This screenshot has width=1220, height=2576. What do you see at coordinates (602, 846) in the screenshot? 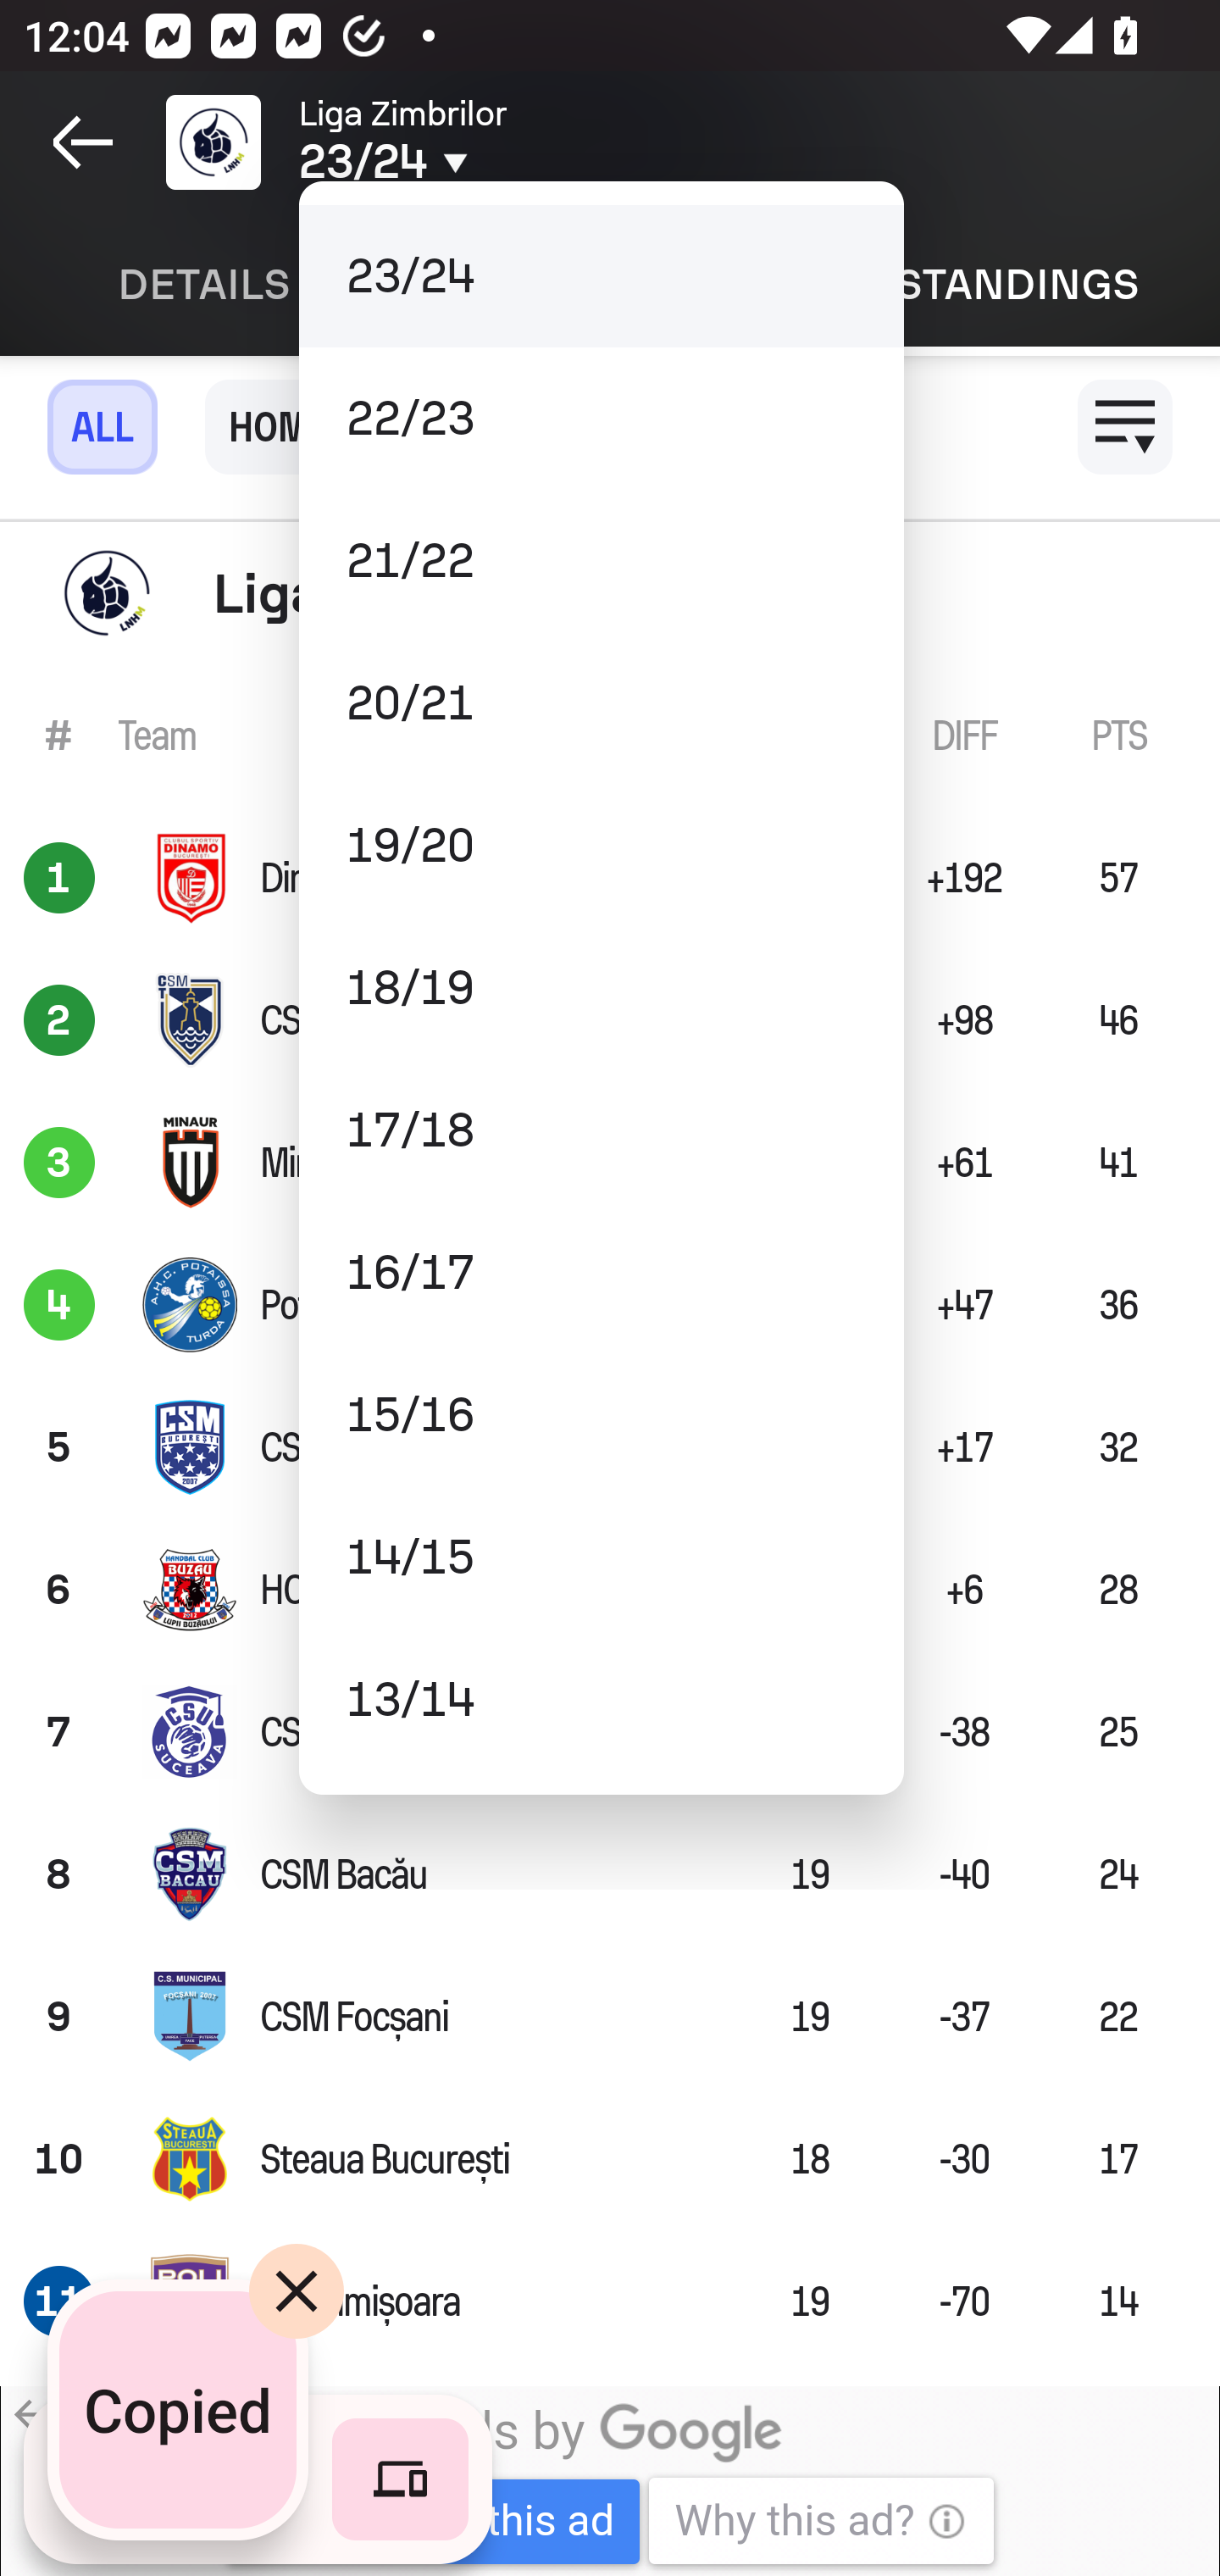
I see `19/20` at bounding box center [602, 846].